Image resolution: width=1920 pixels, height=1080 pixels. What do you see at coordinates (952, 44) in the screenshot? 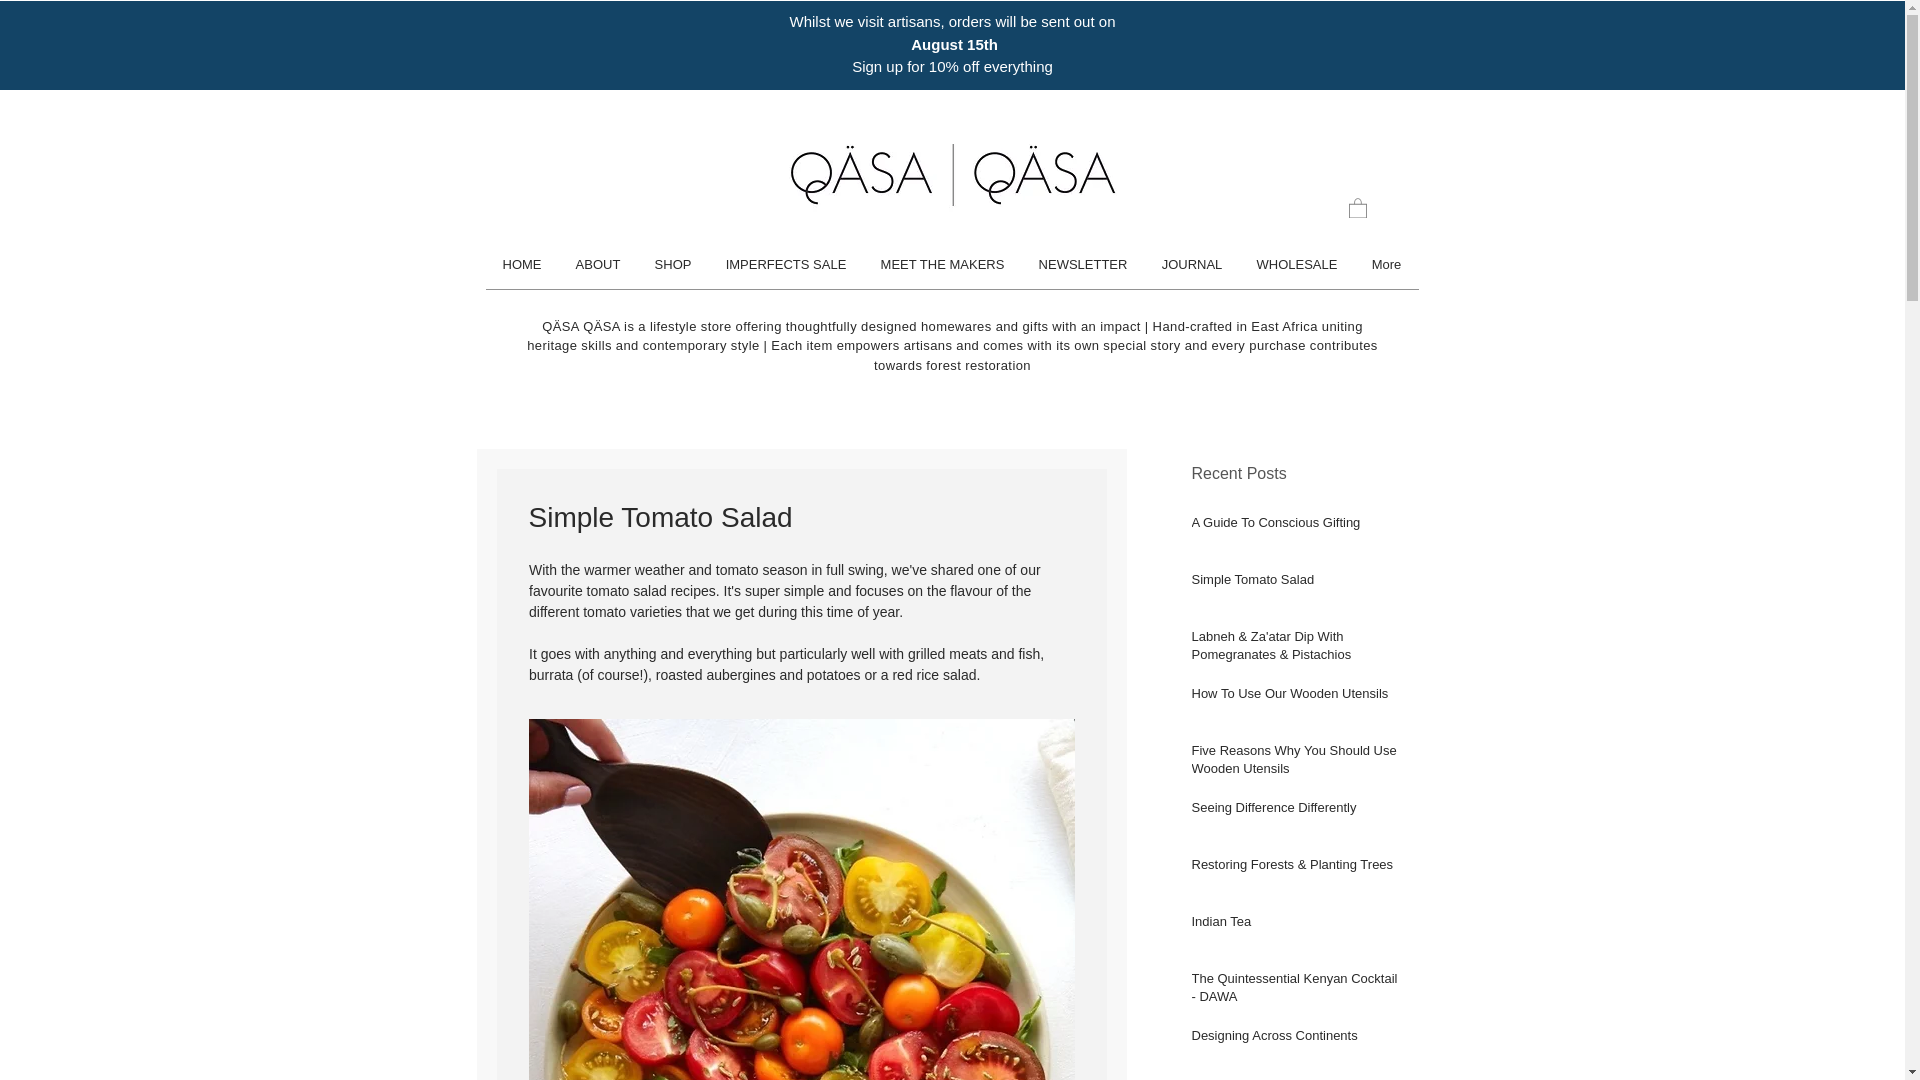
I see ` August 15th` at bounding box center [952, 44].